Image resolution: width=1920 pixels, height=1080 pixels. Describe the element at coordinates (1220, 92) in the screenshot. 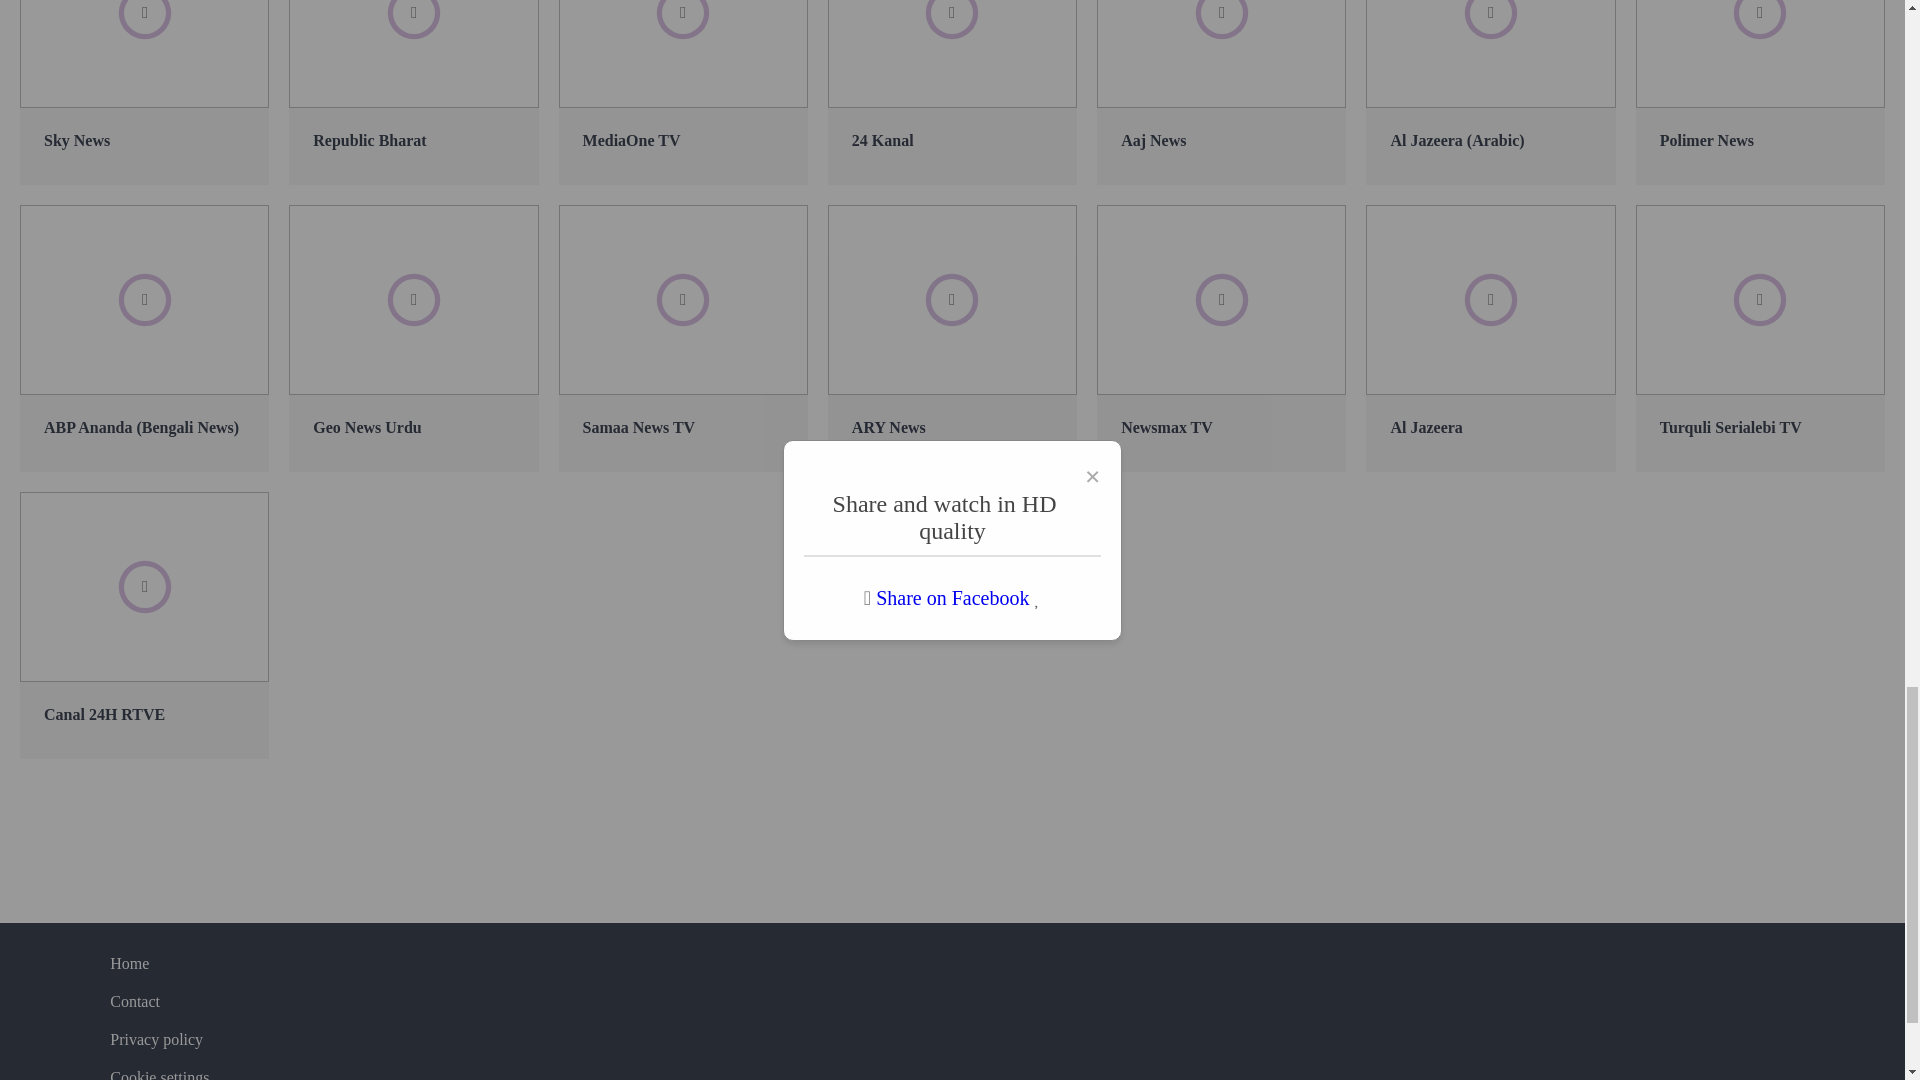

I see `Aaj News` at that location.